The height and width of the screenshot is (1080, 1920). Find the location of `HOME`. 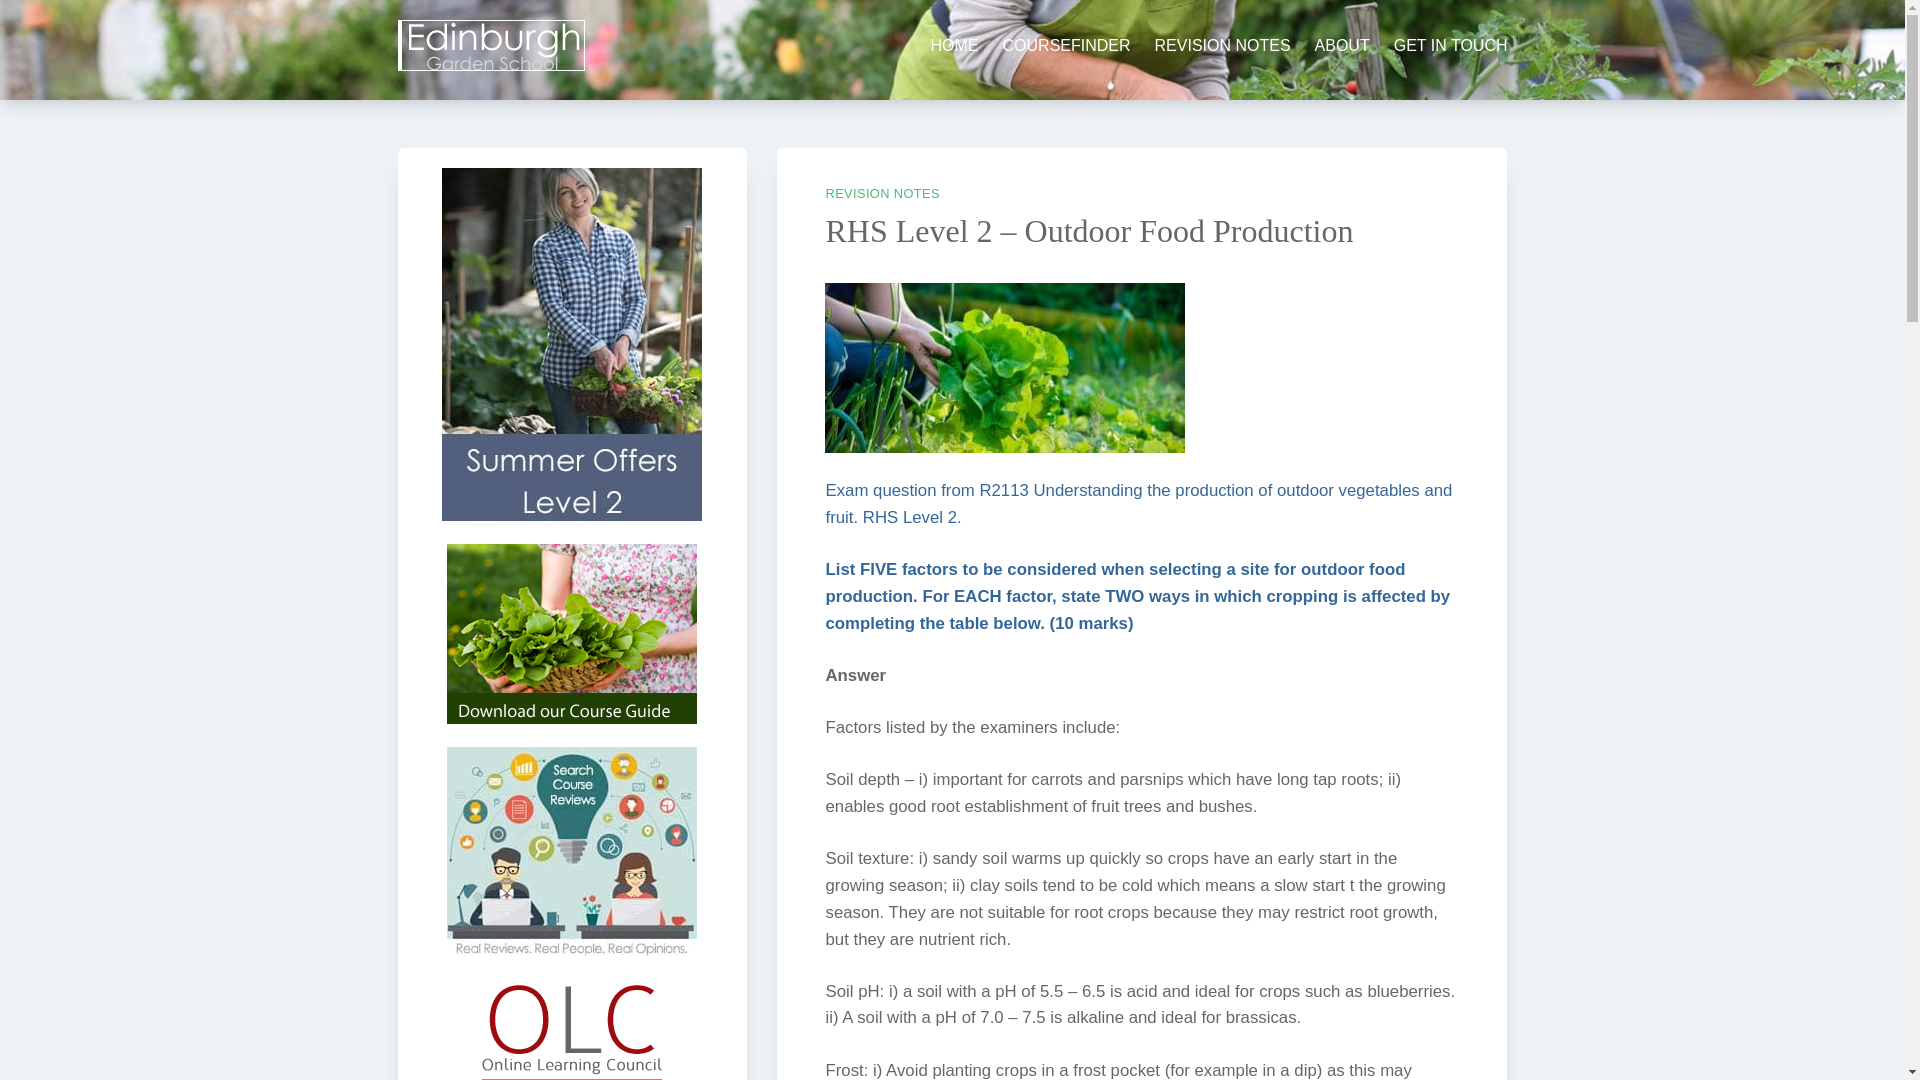

HOME is located at coordinates (955, 46).